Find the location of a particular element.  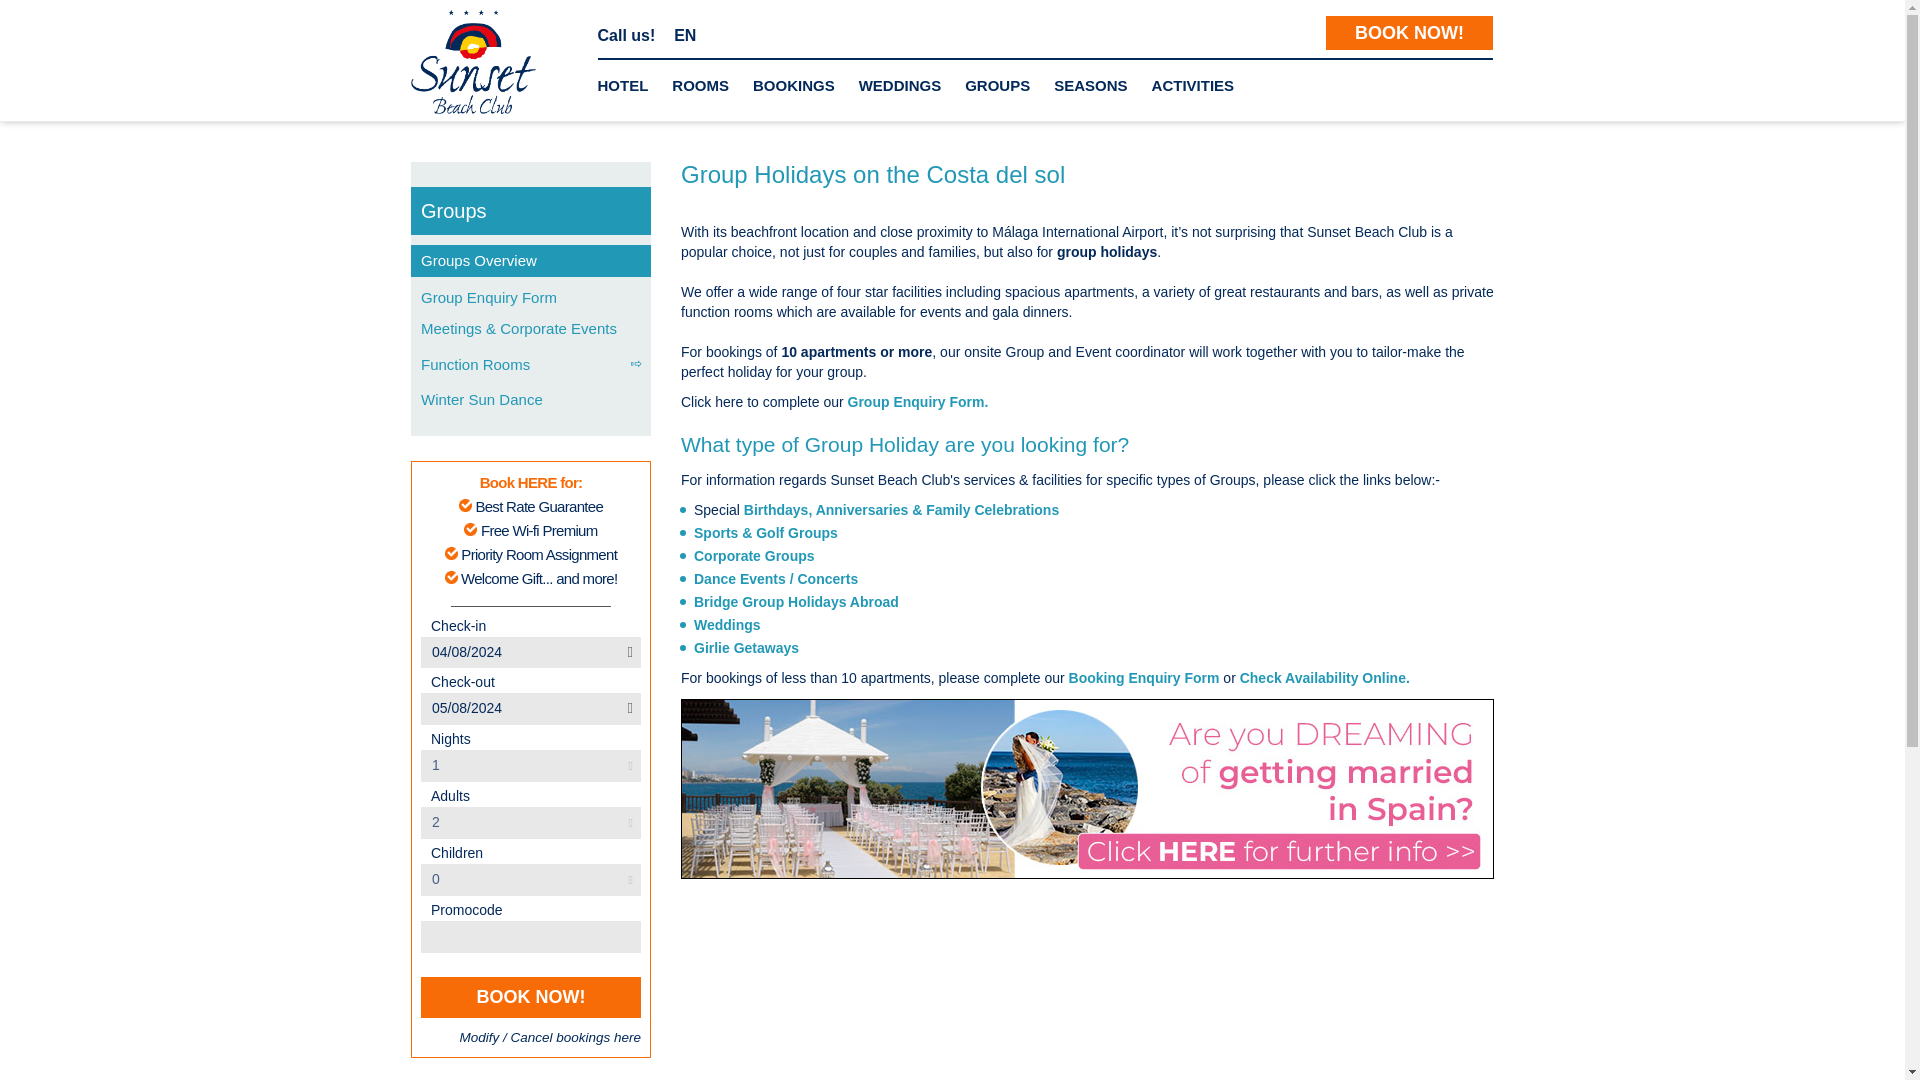

BOOK NOW! is located at coordinates (1410, 32).